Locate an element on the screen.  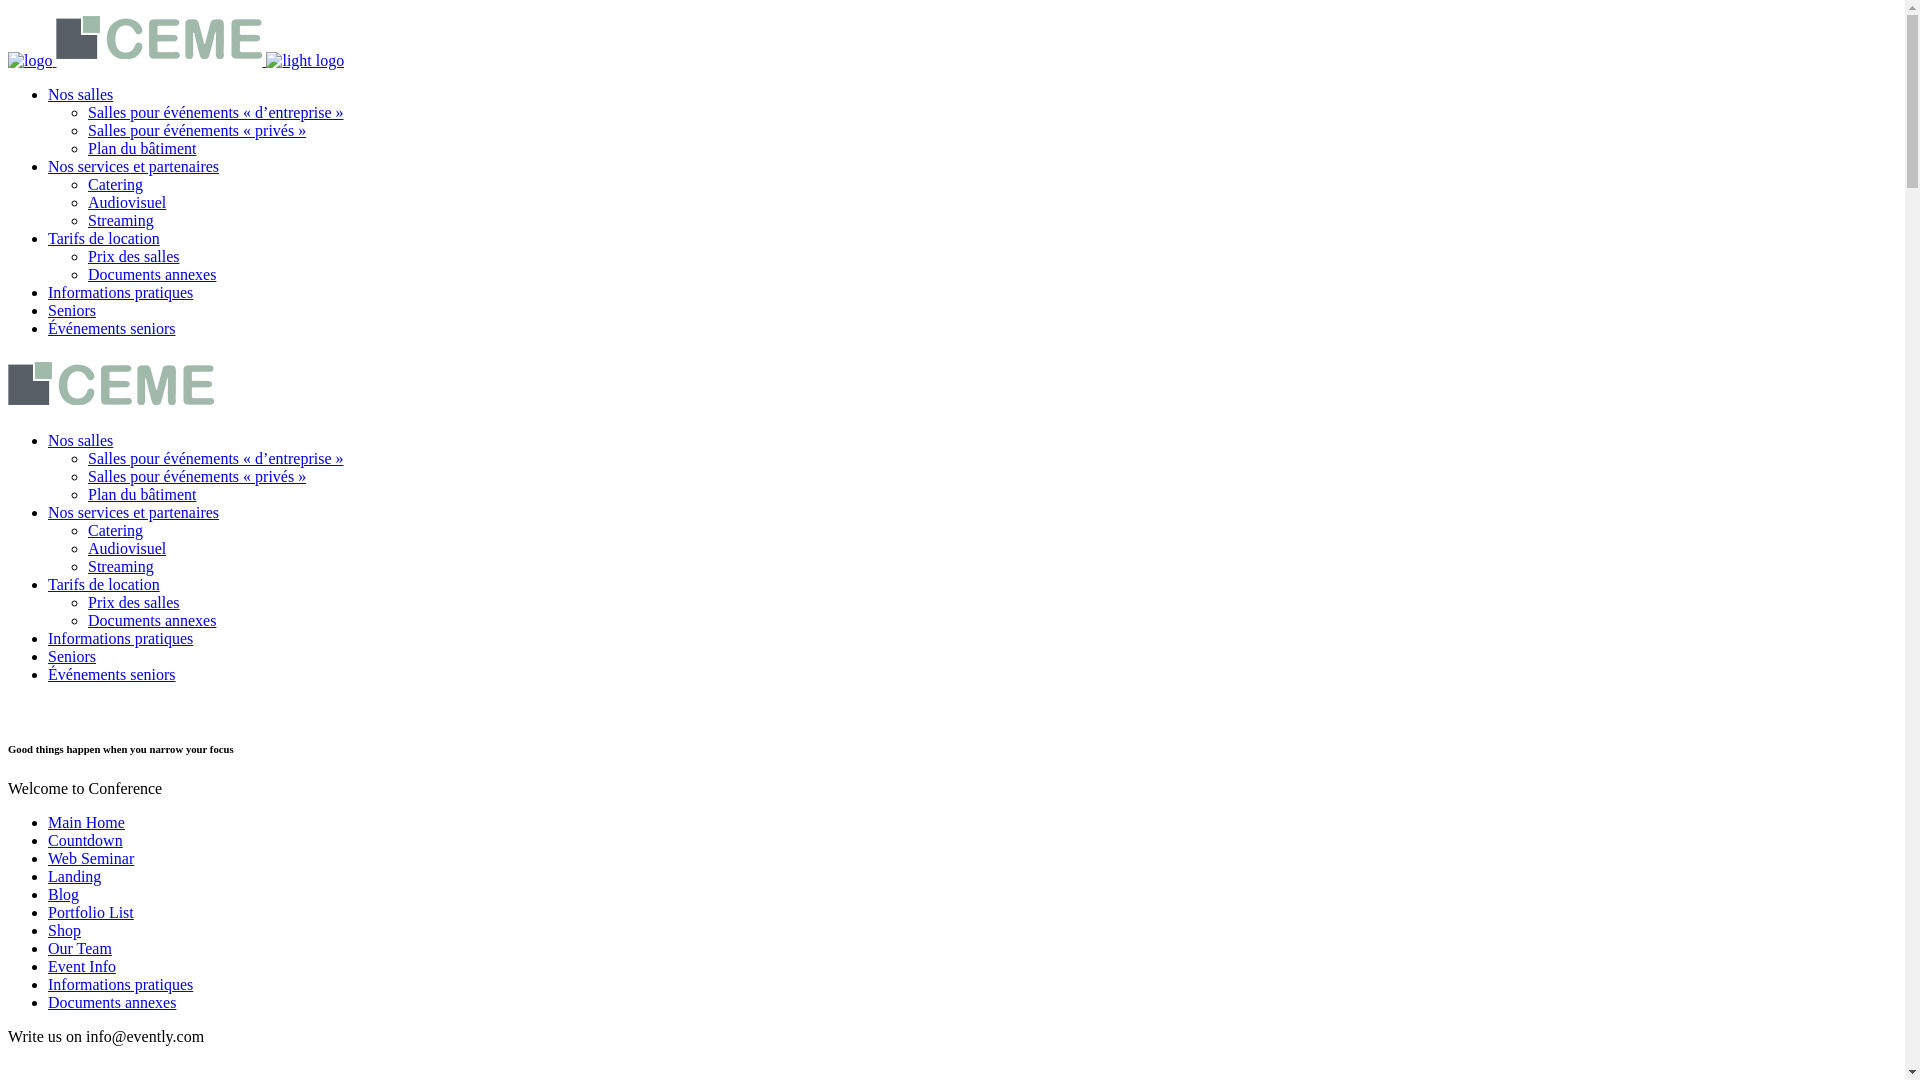
Streaming is located at coordinates (121, 220).